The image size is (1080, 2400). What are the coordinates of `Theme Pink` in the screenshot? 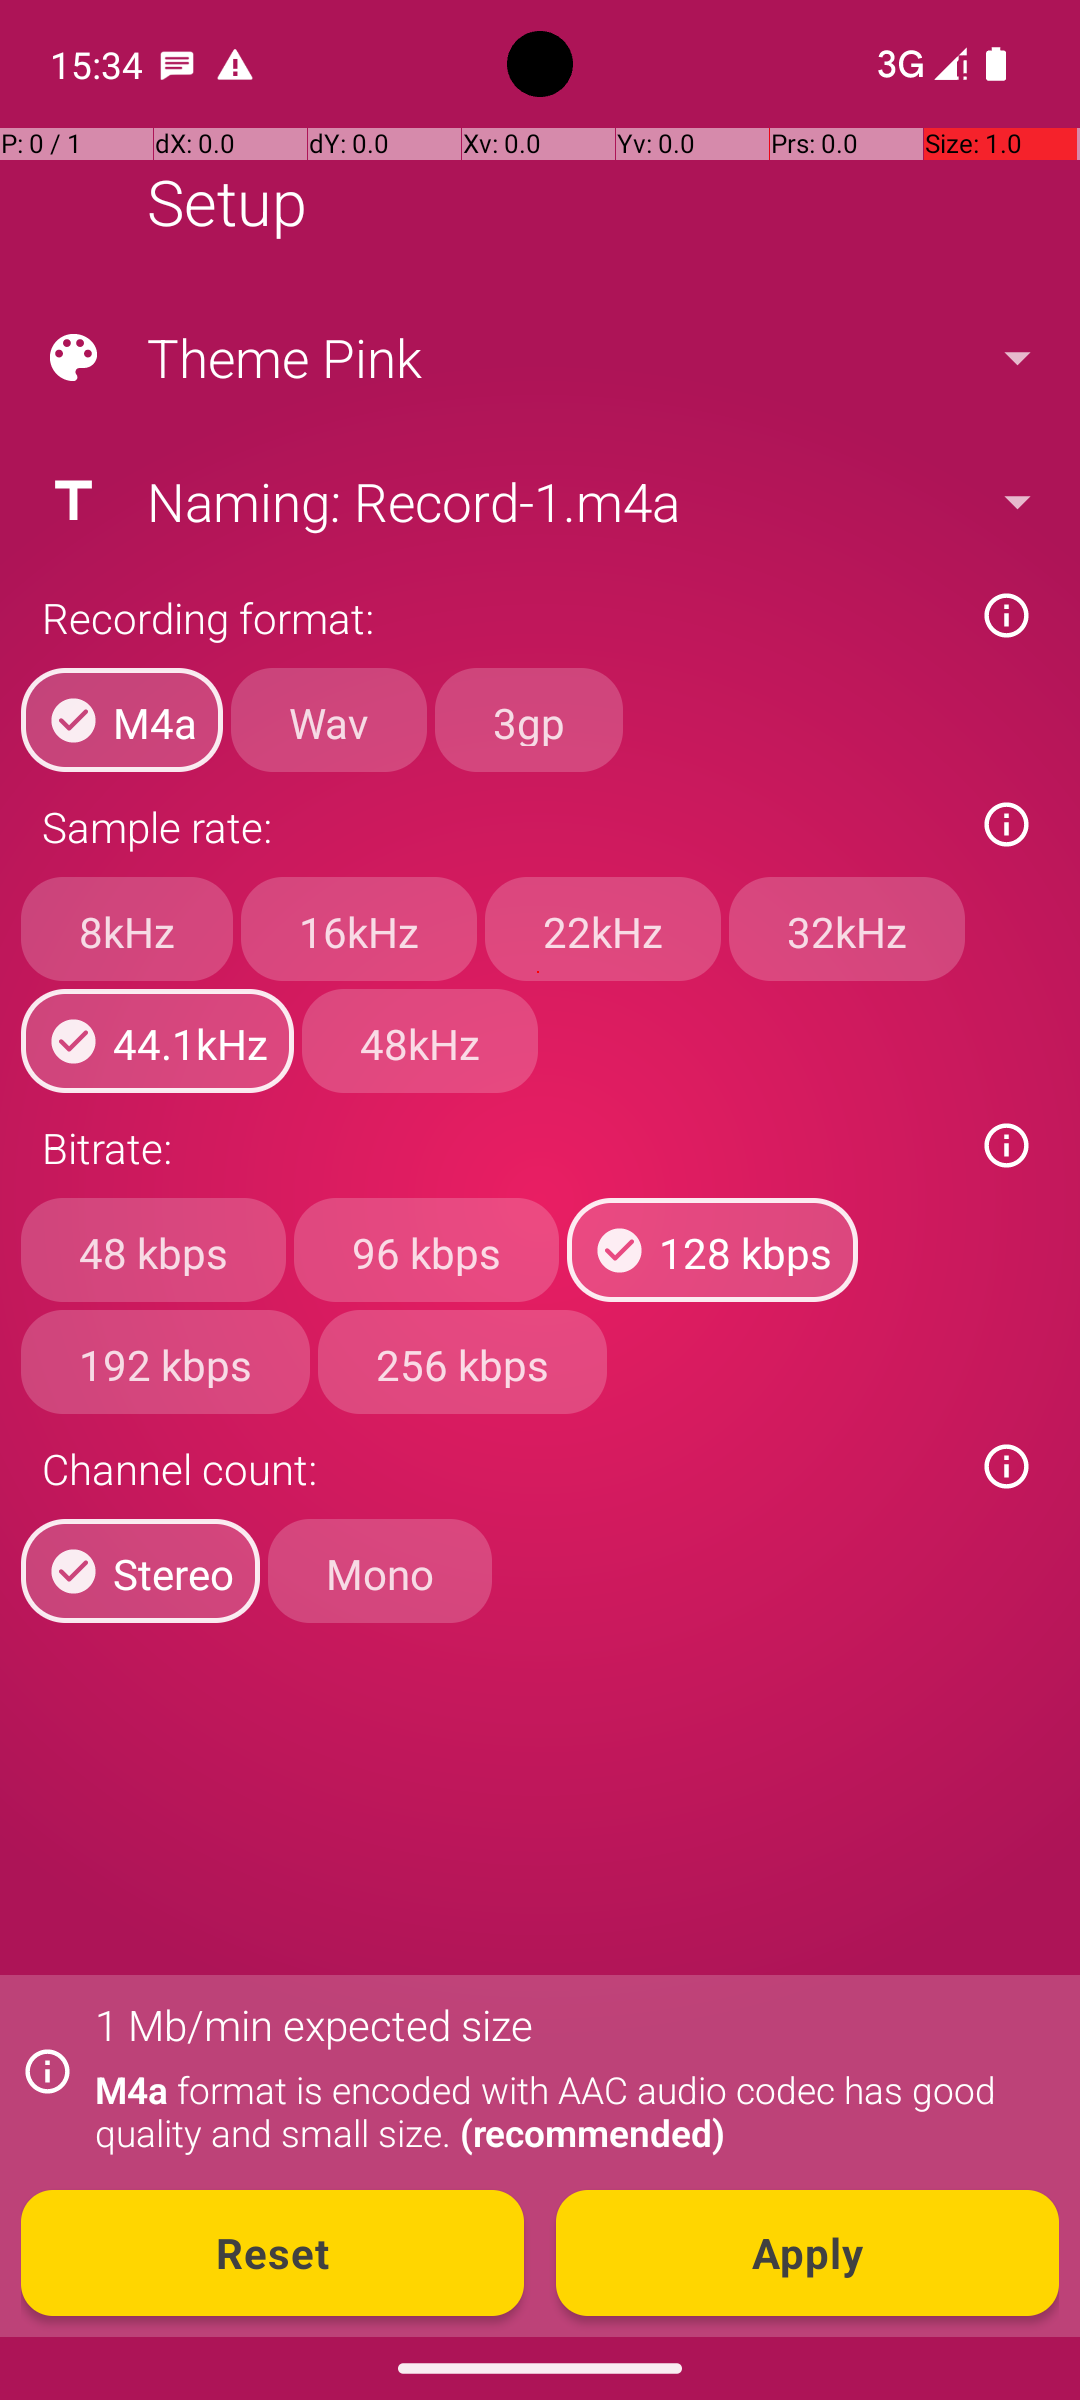 It's located at (538, 358).